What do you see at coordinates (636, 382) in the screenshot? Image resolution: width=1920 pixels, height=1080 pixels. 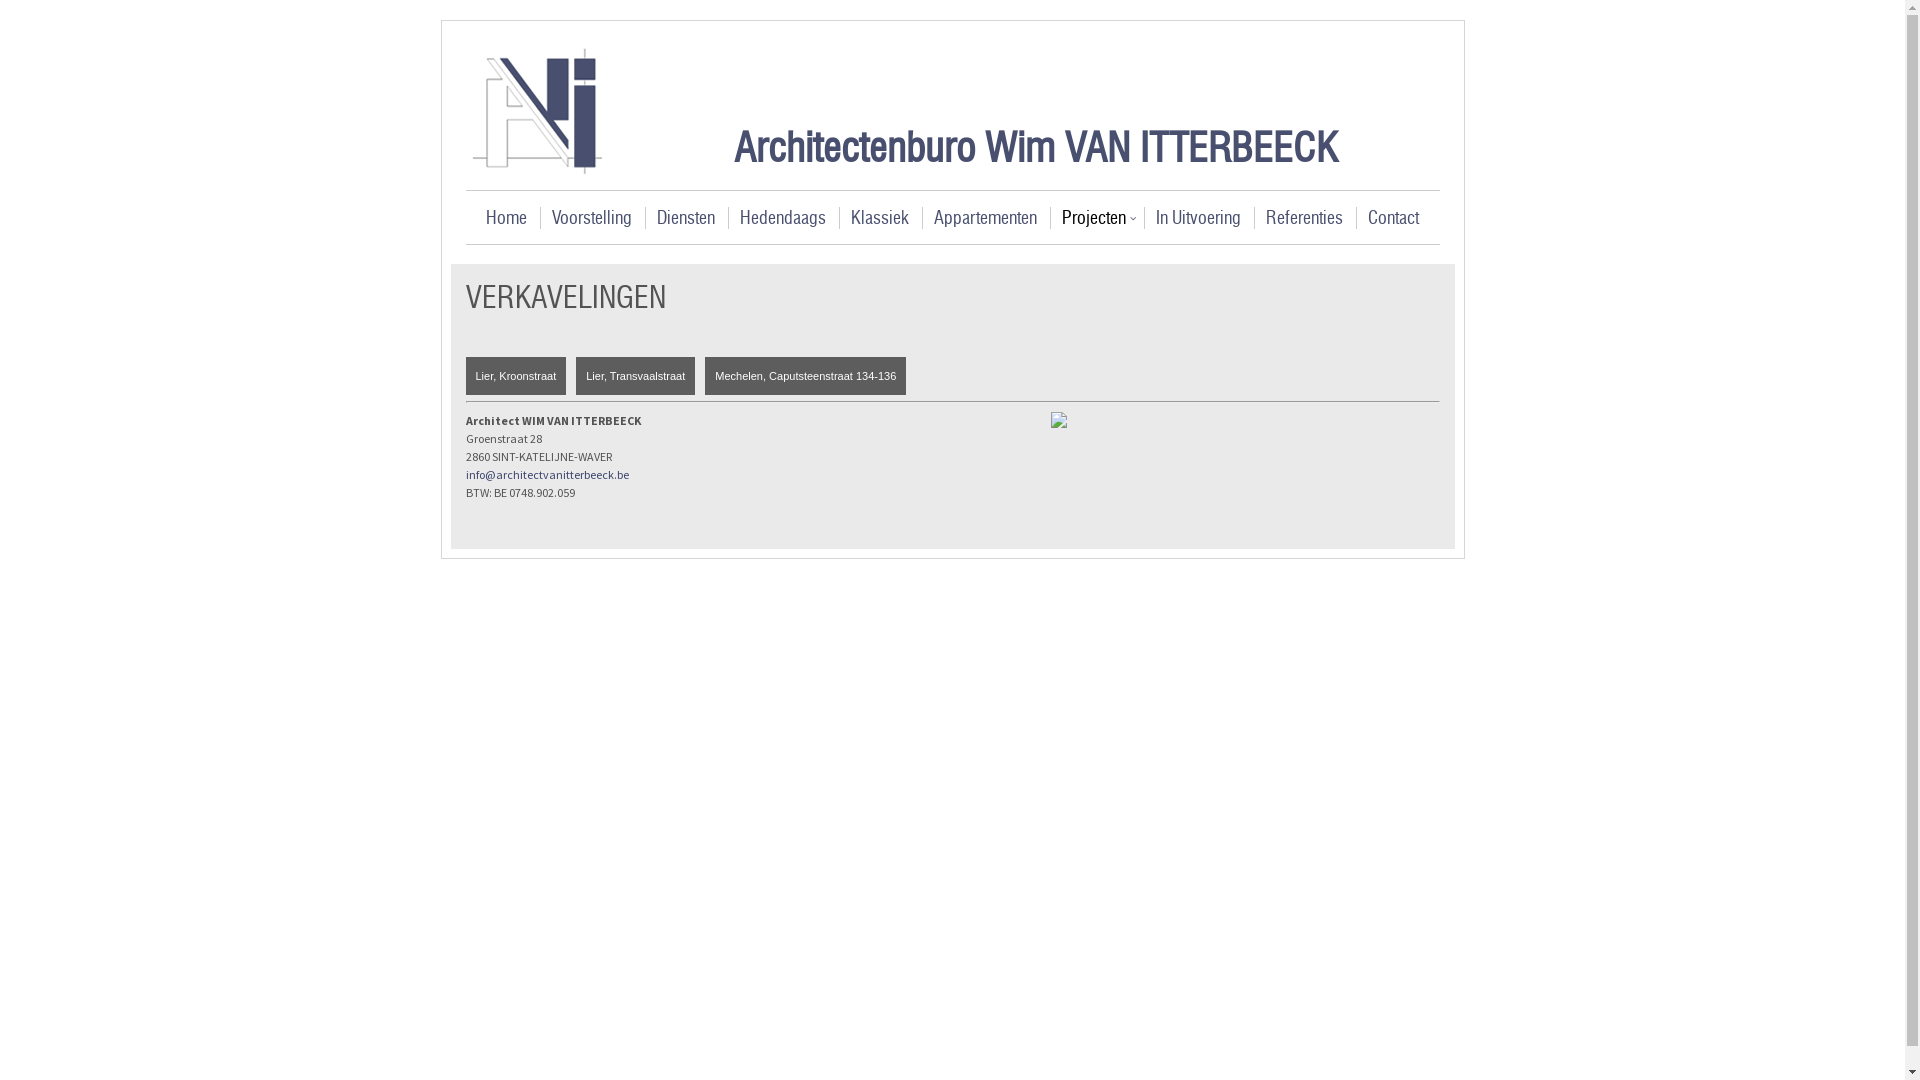 I see `Lier, Transvaalstraat` at bounding box center [636, 382].